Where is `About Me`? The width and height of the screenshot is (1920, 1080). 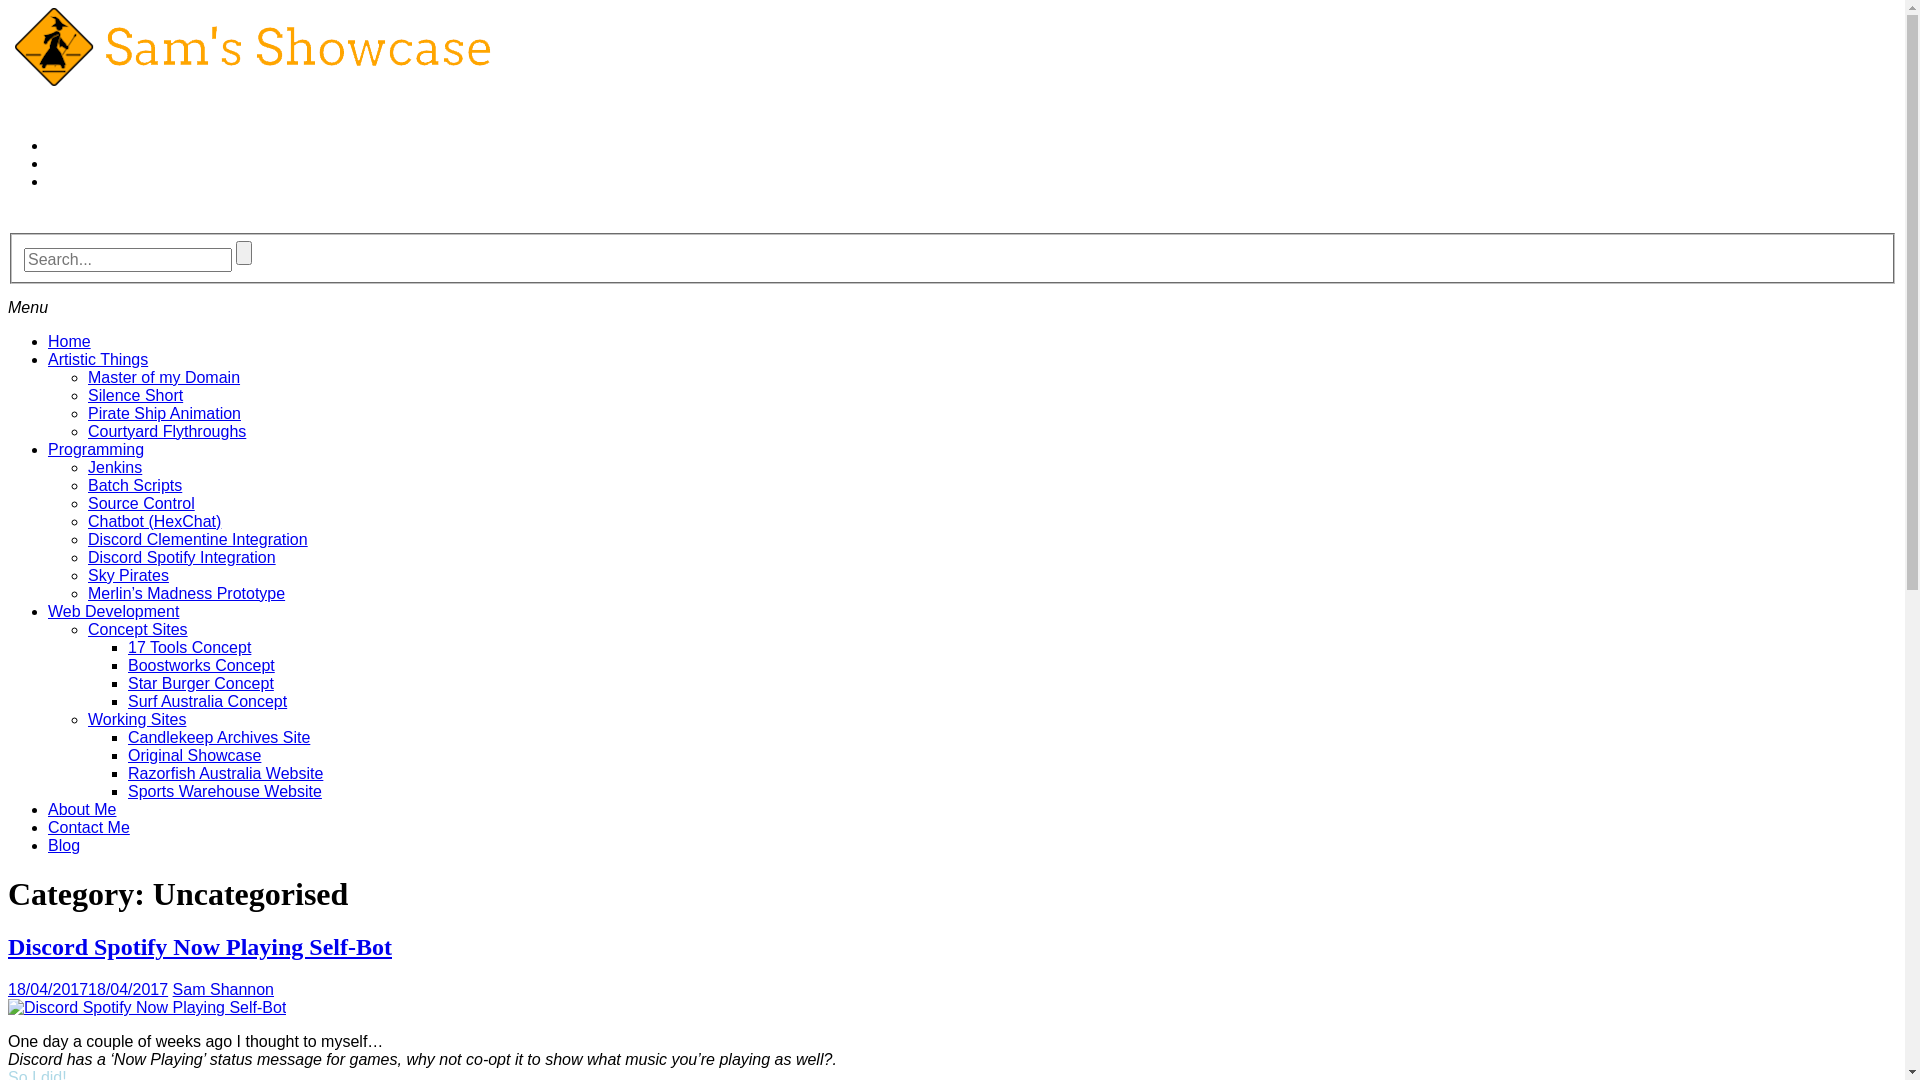 About Me is located at coordinates (82, 810).